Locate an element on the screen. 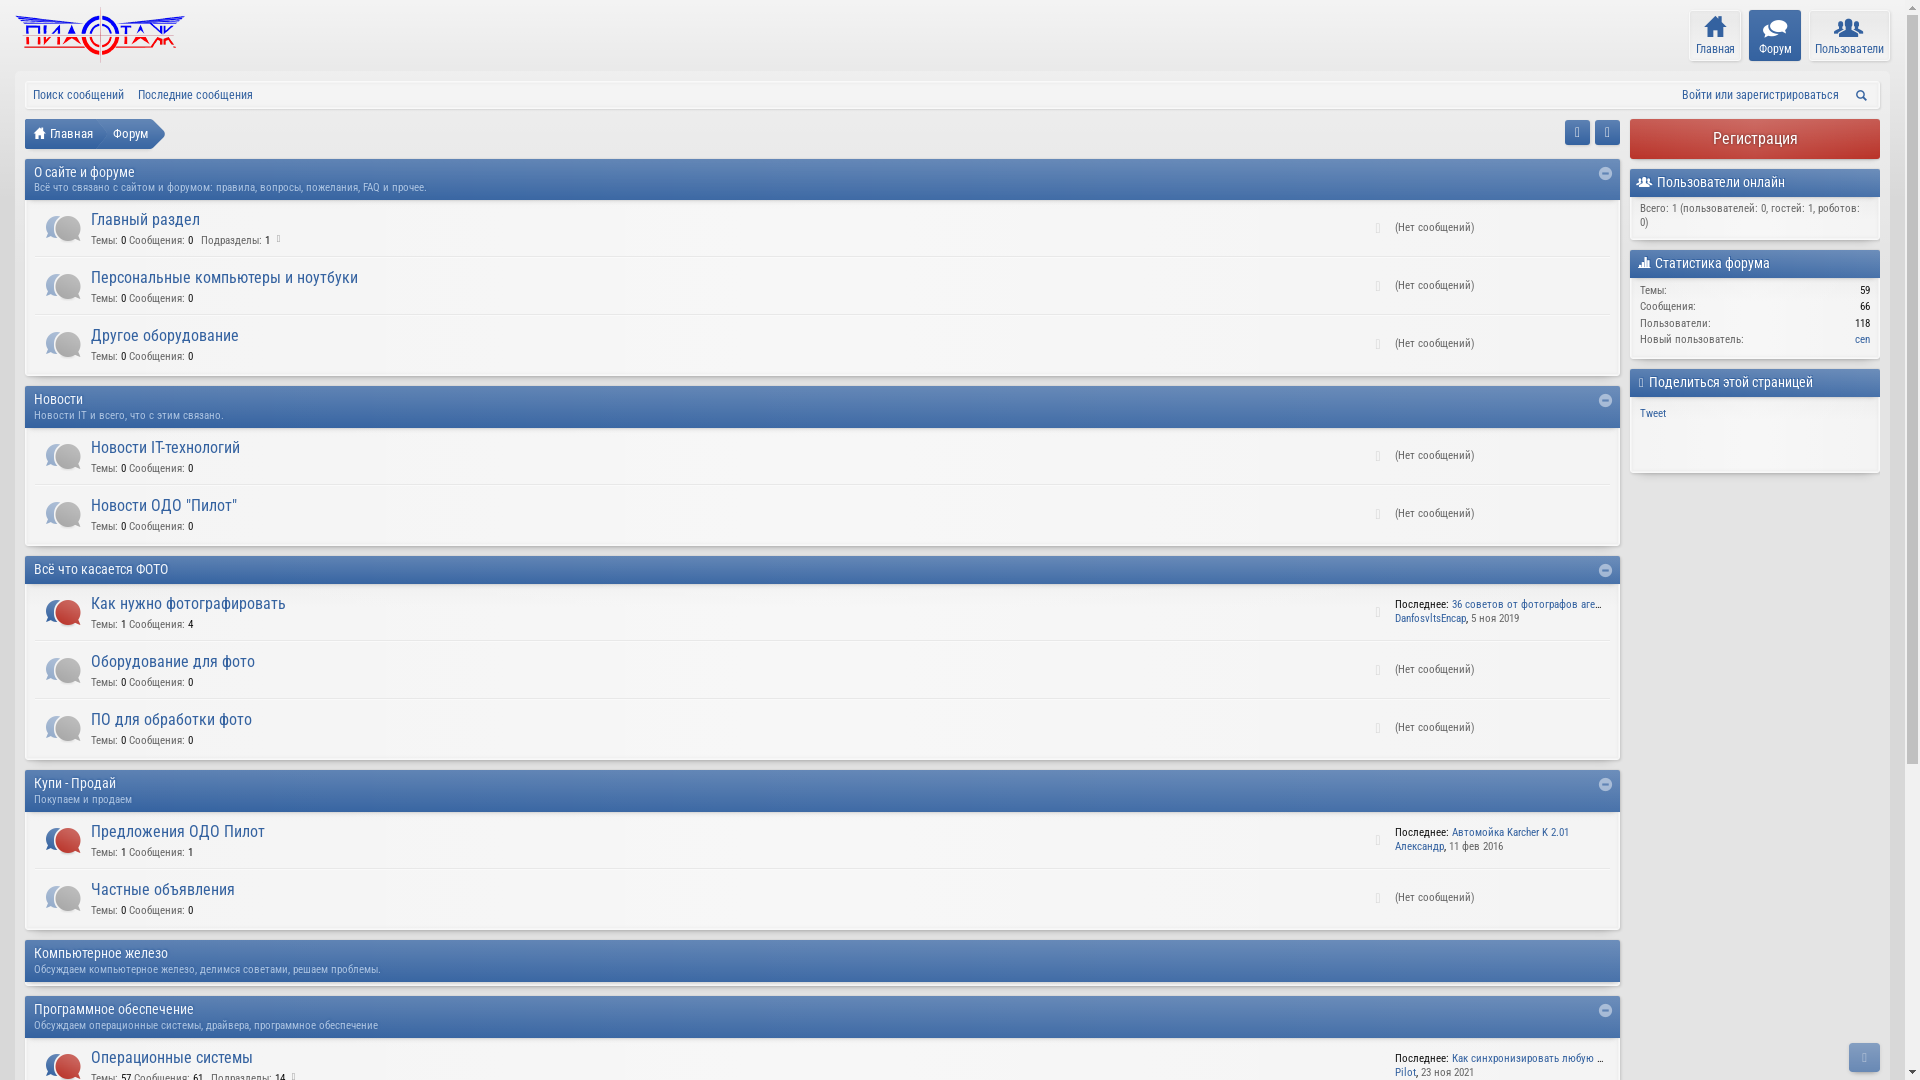 The width and height of the screenshot is (1920, 1080). RSS is located at coordinates (1378, 899).